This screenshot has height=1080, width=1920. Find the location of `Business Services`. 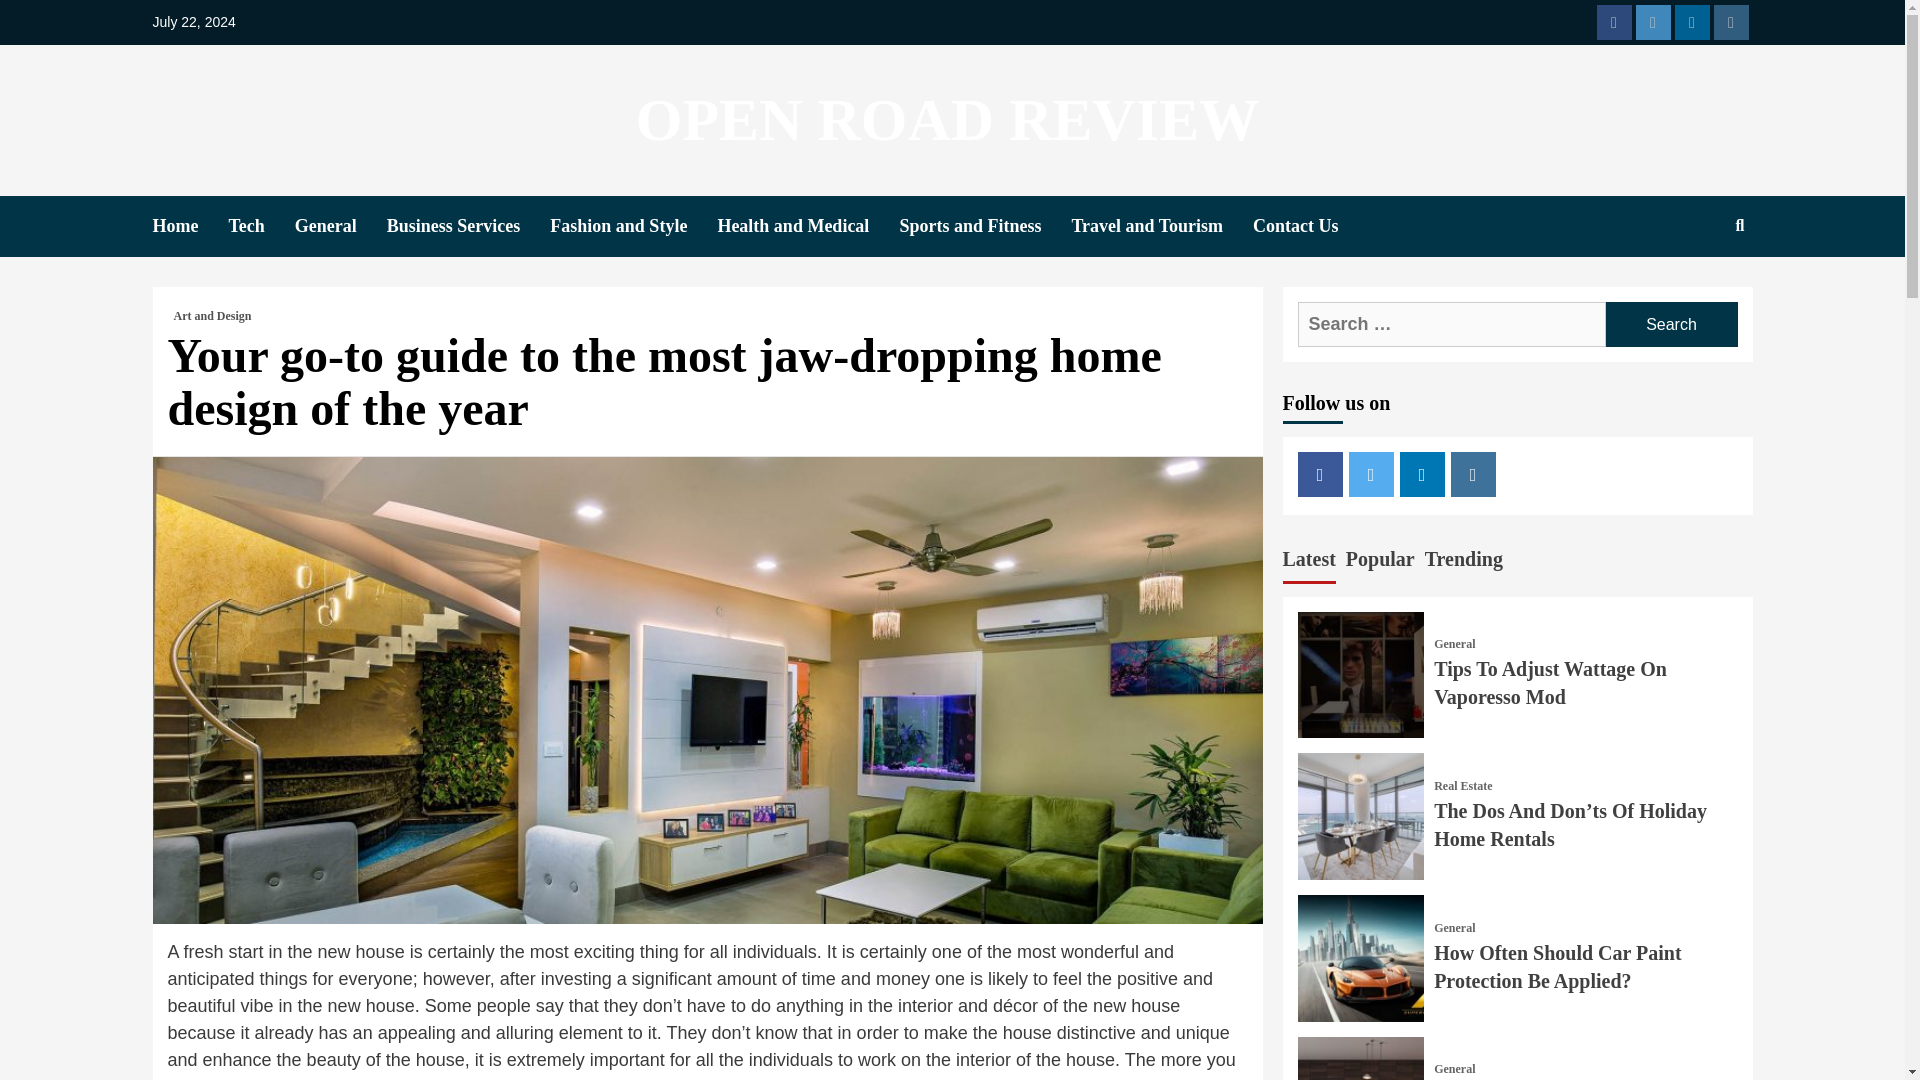

Business Services is located at coordinates (469, 226).